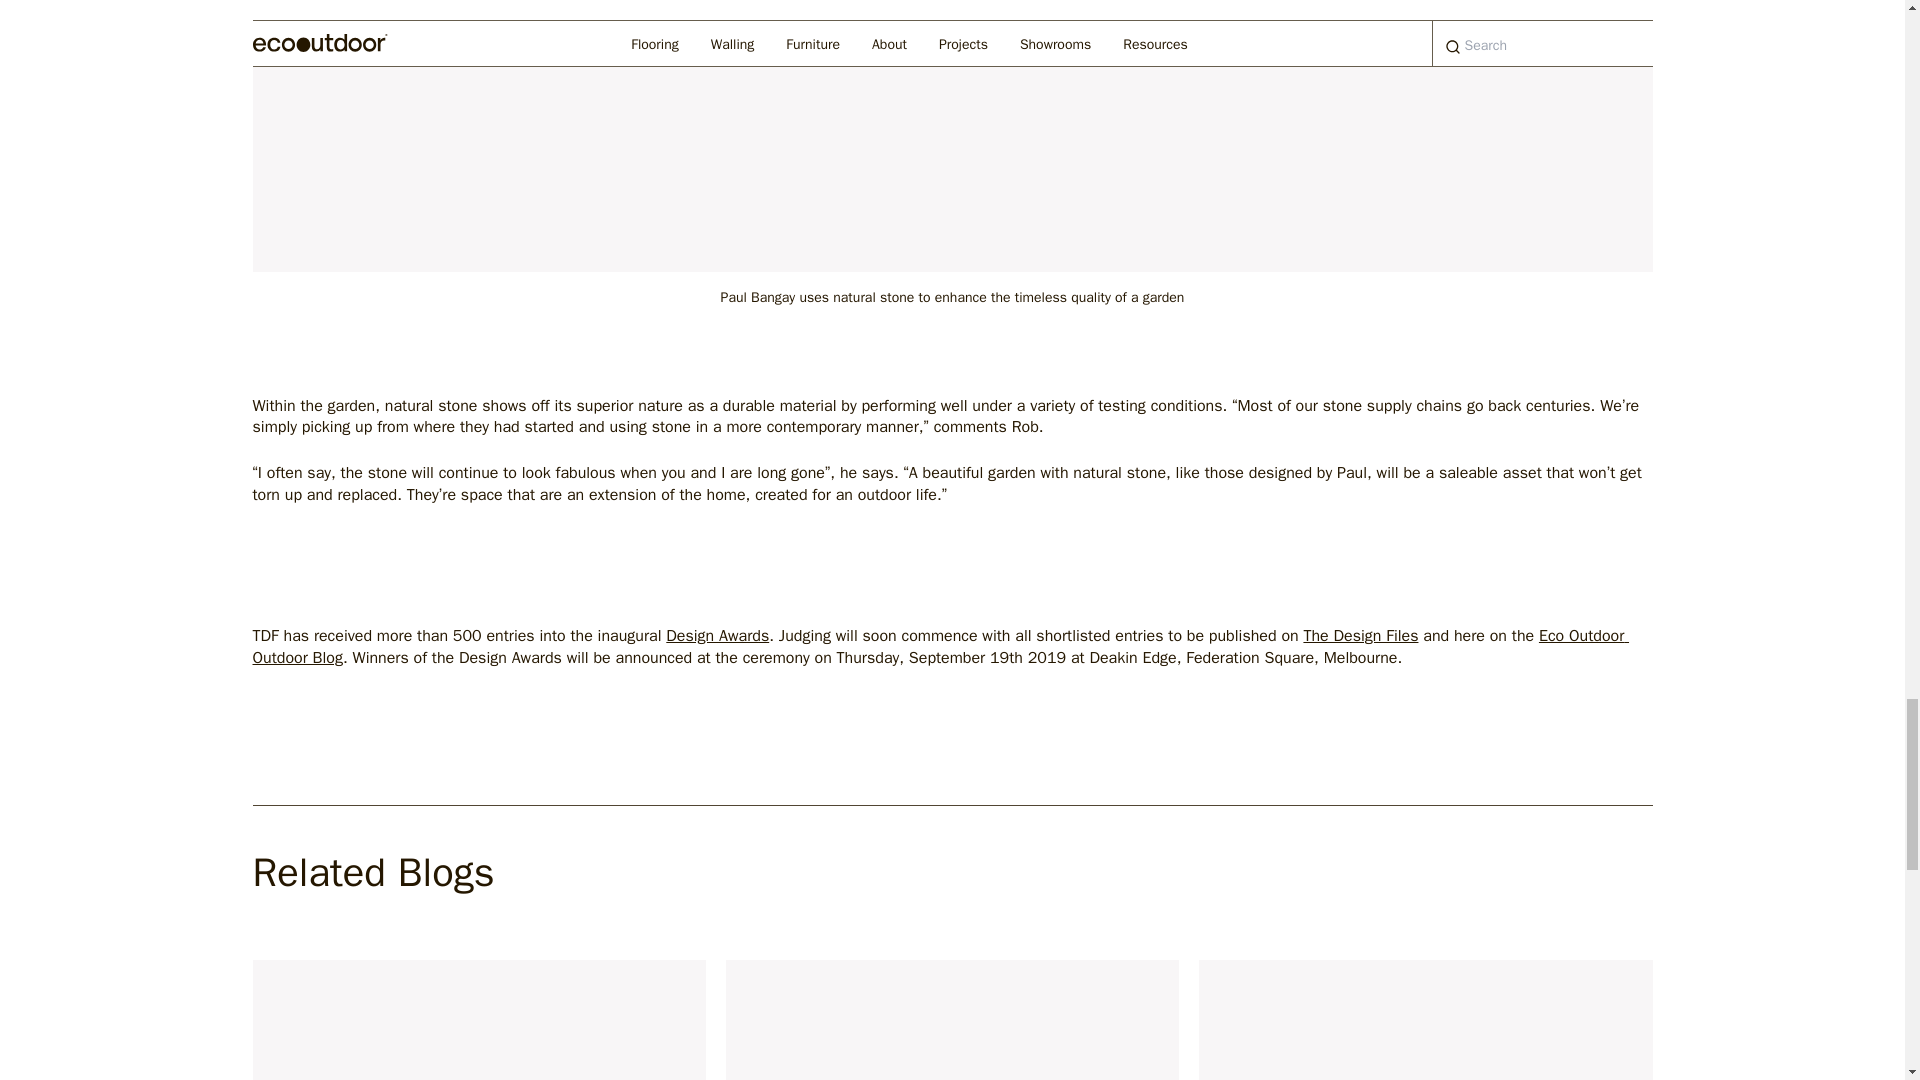 This screenshot has width=1920, height=1080. What do you see at coordinates (952, 1020) in the screenshot?
I see `Designers Outdoor Furniture E1573084658970` at bounding box center [952, 1020].